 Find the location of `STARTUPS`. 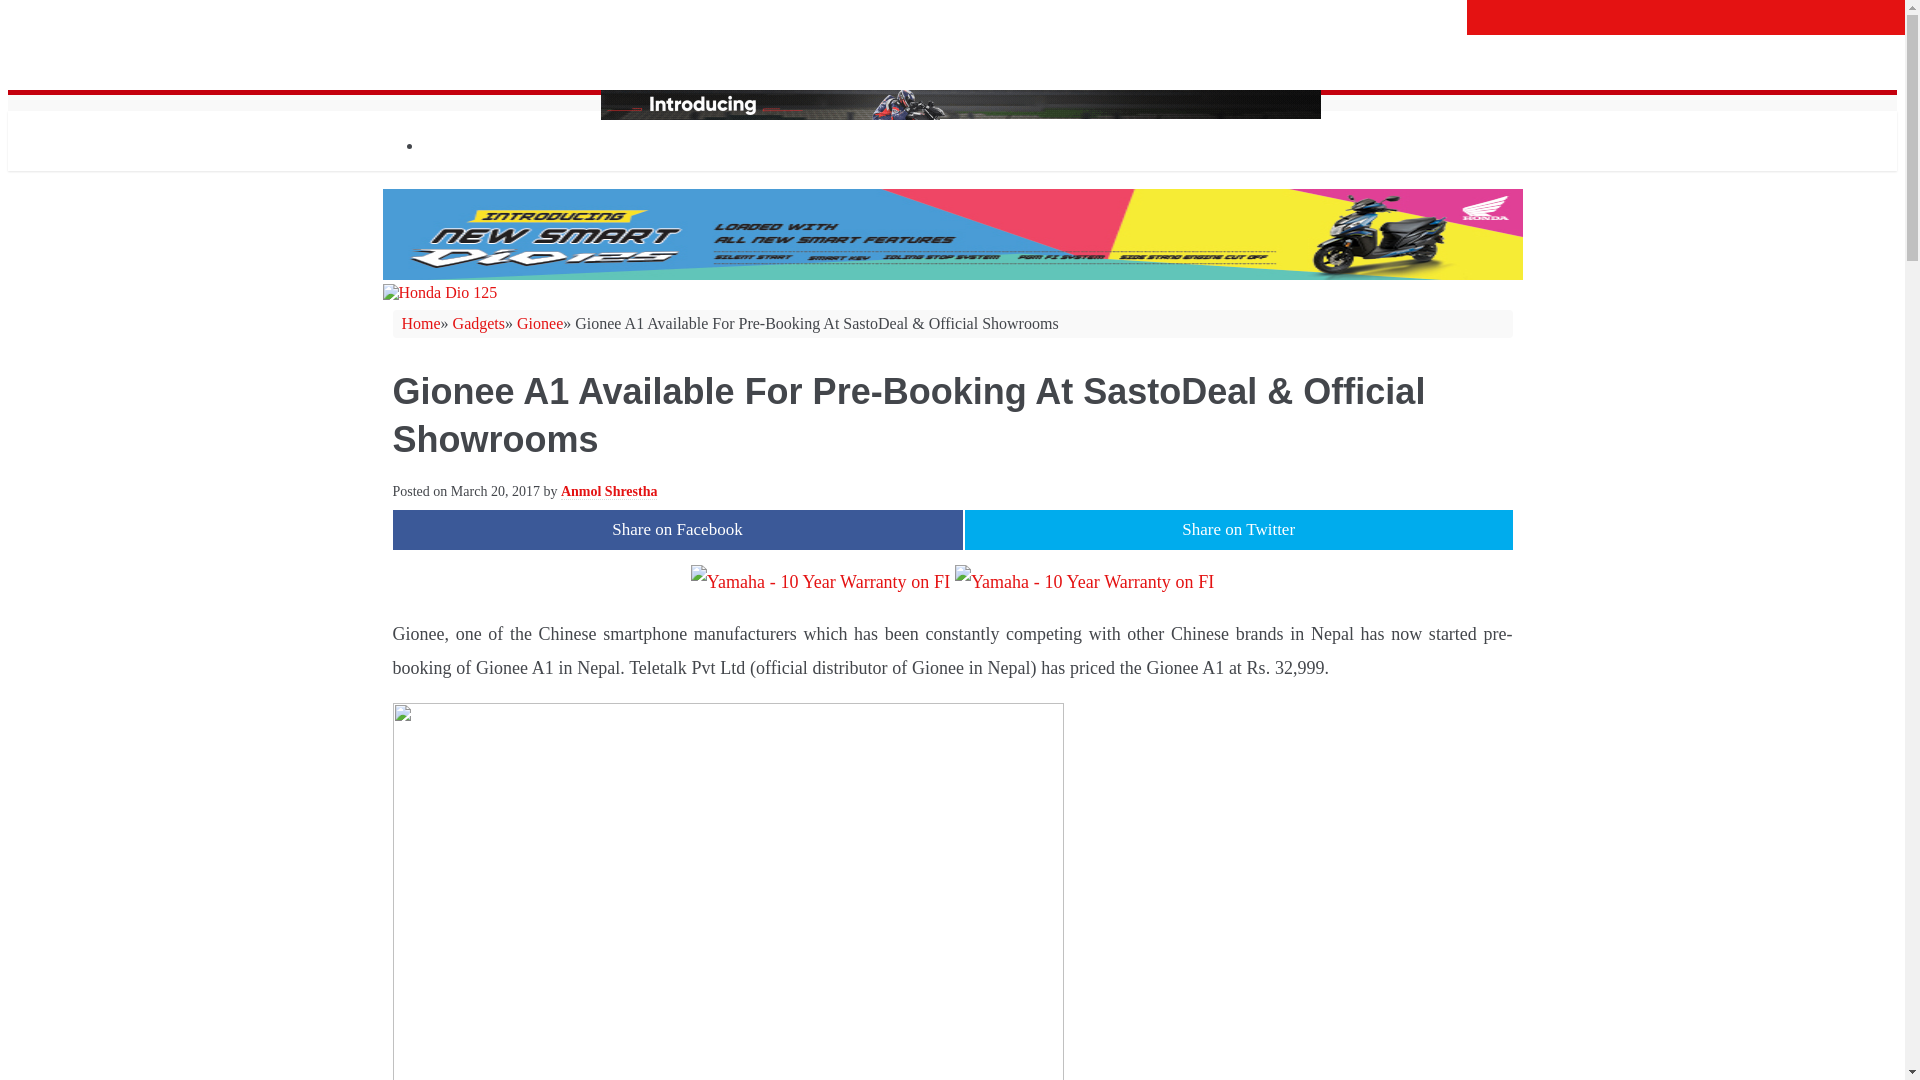

STARTUPS is located at coordinates (460, 851).